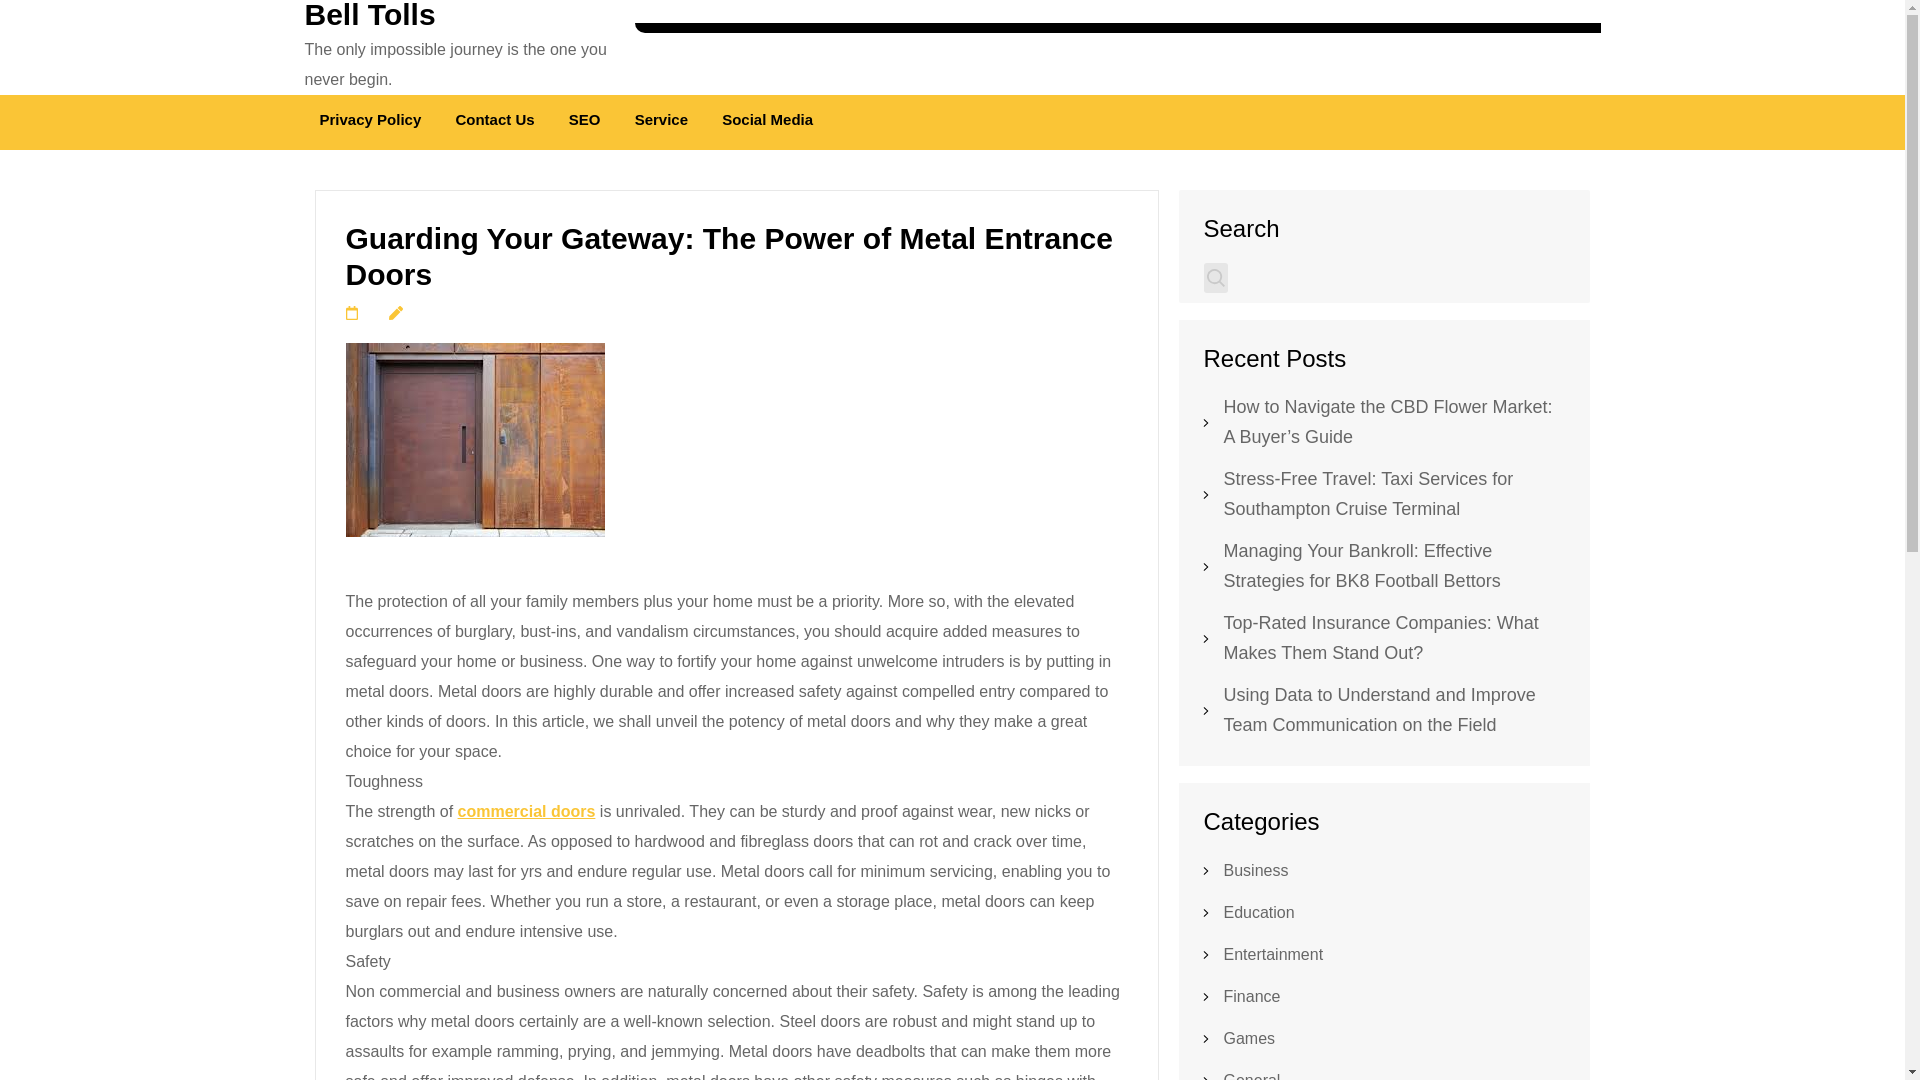 The width and height of the screenshot is (1920, 1080). Describe the element at coordinates (494, 122) in the screenshot. I see `Contact Us` at that location.